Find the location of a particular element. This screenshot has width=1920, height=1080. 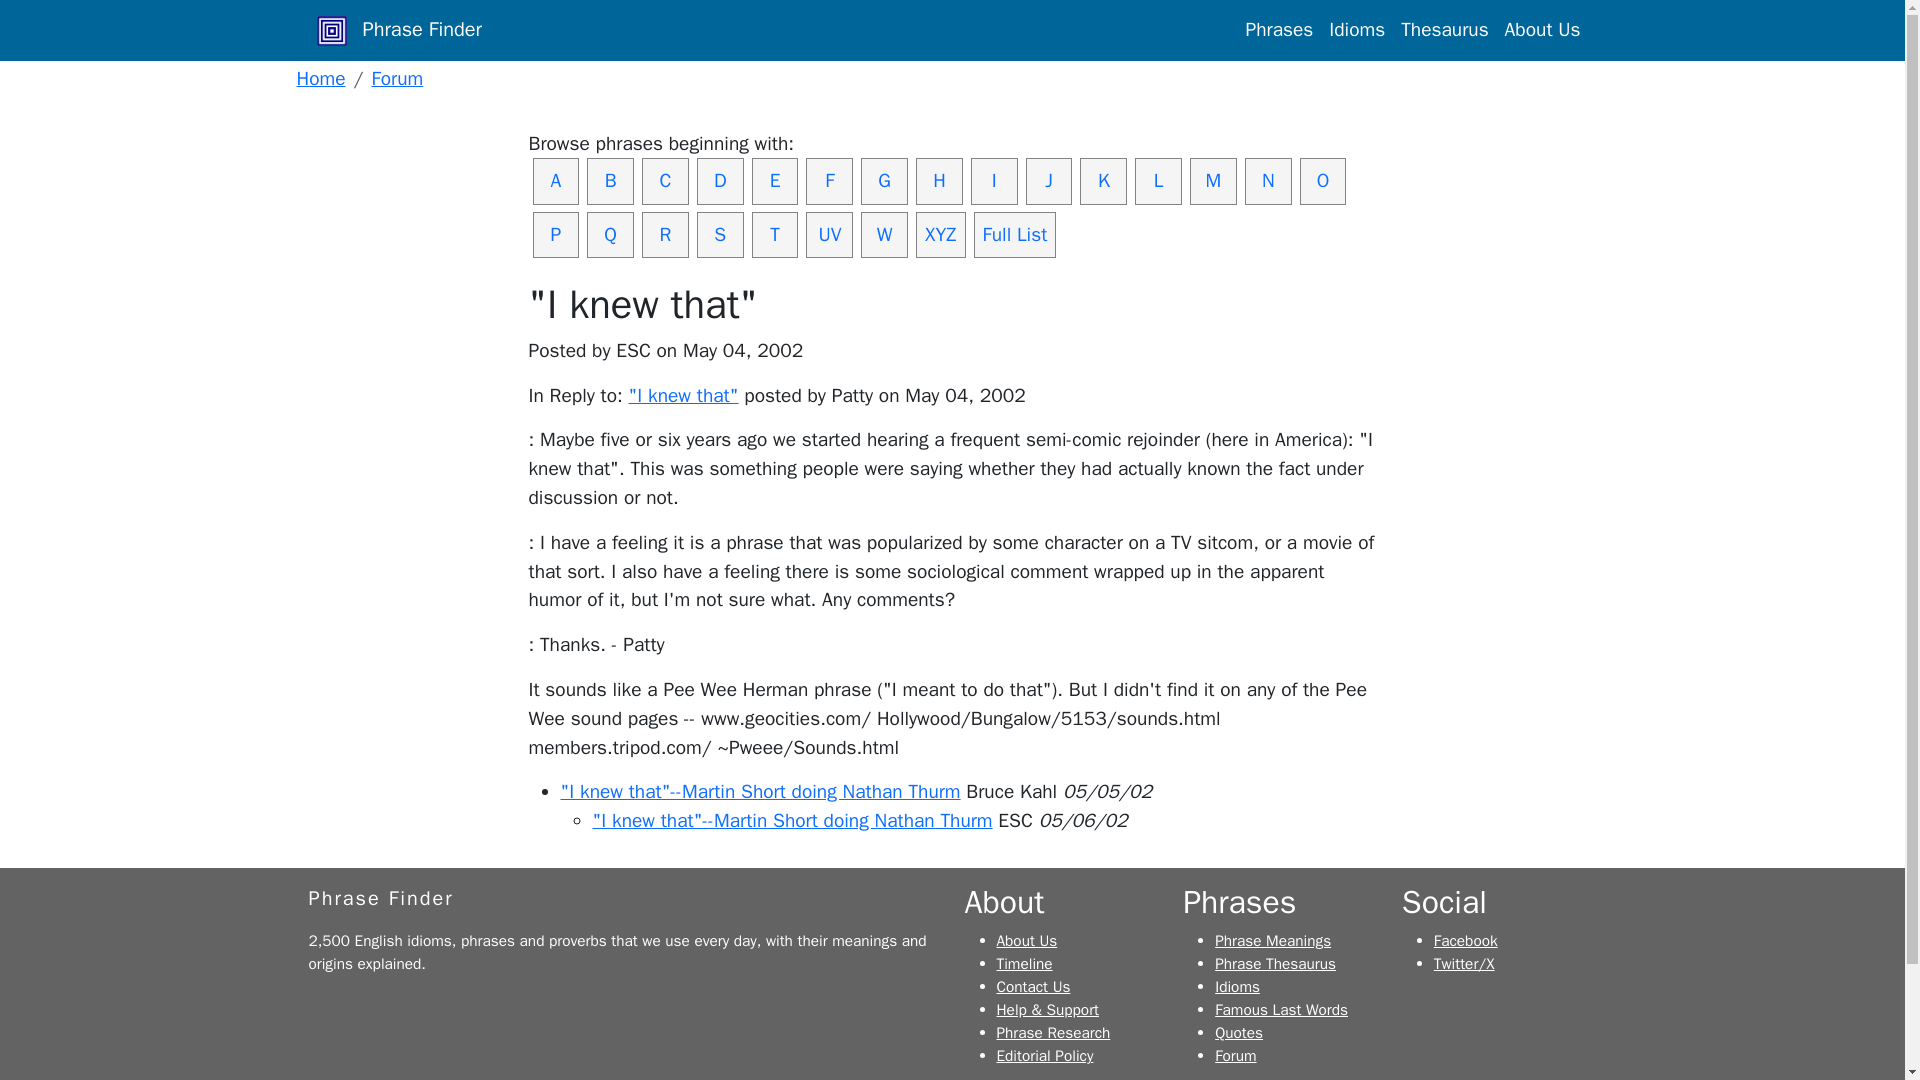

N is located at coordinates (1268, 181).